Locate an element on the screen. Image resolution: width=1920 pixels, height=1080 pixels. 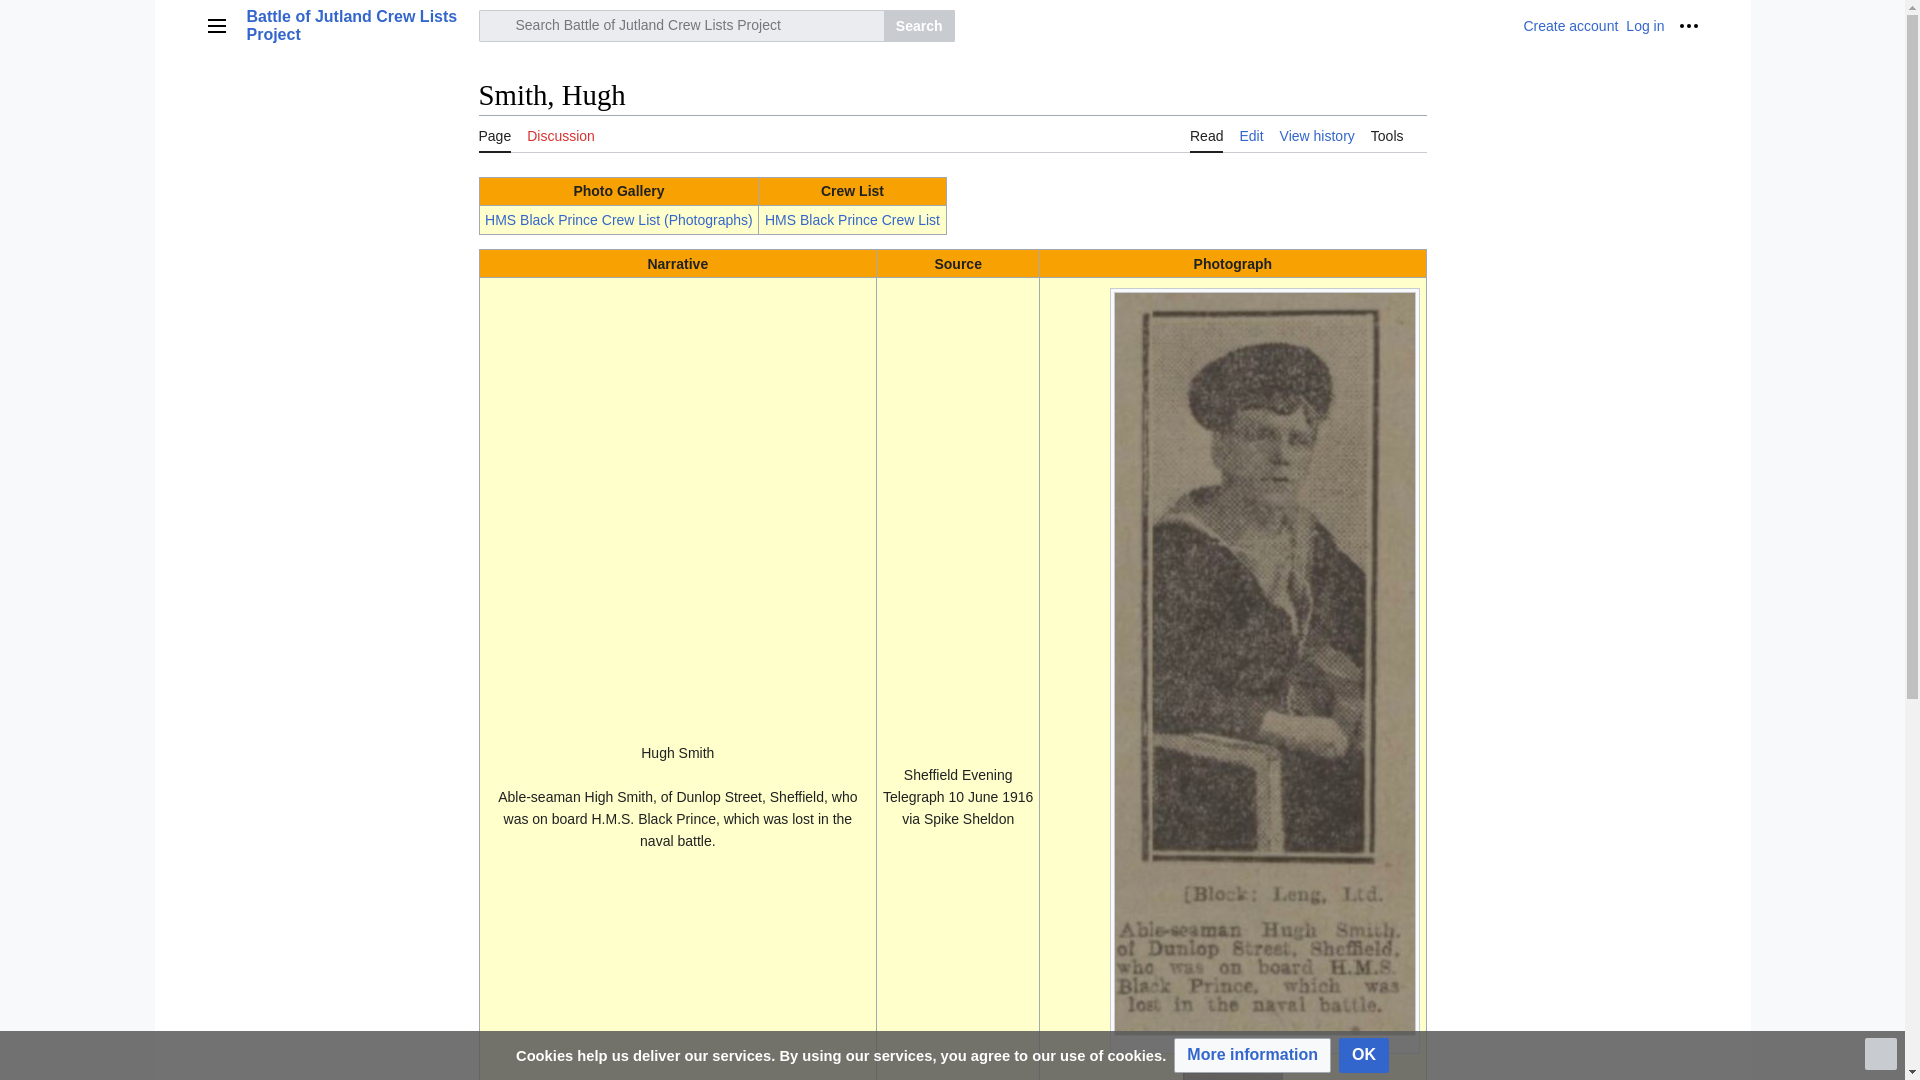
More options is located at coordinates (1688, 26).